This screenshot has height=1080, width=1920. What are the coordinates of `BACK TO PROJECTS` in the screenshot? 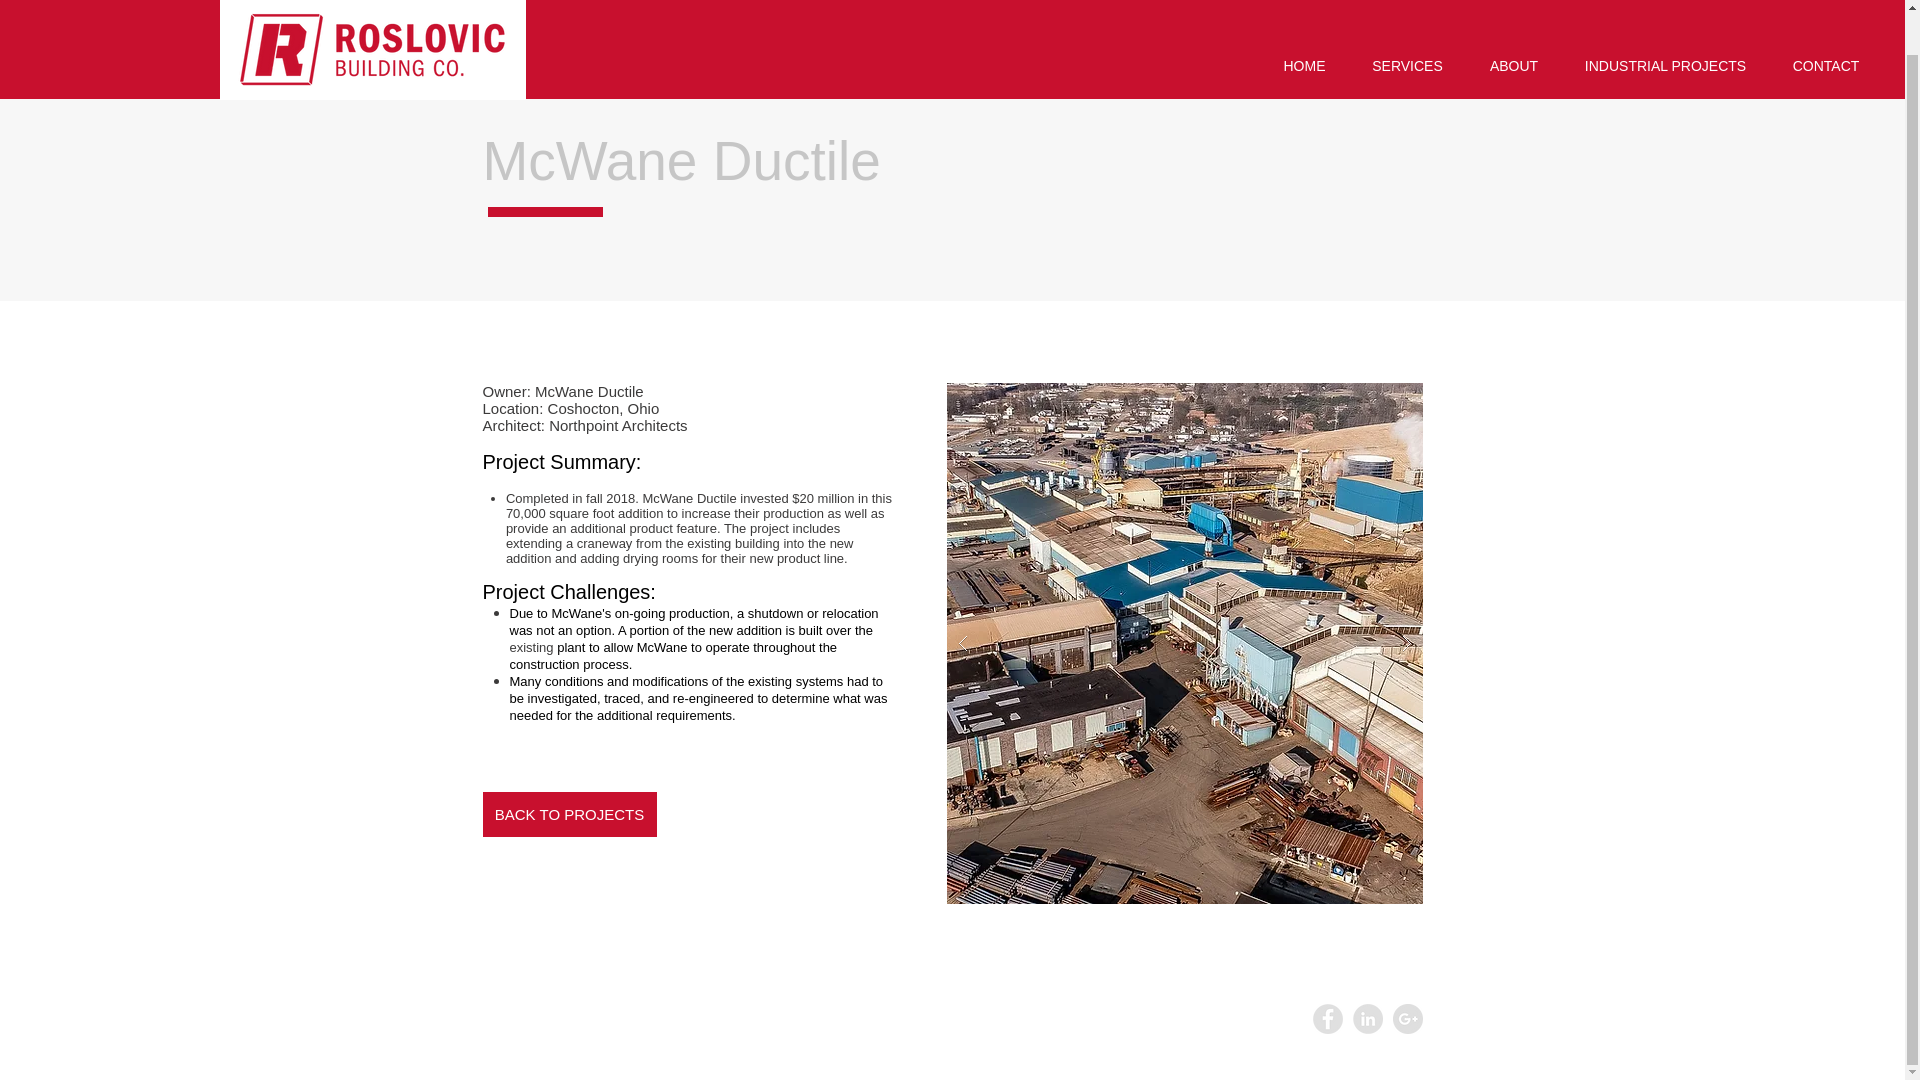 It's located at (568, 814).